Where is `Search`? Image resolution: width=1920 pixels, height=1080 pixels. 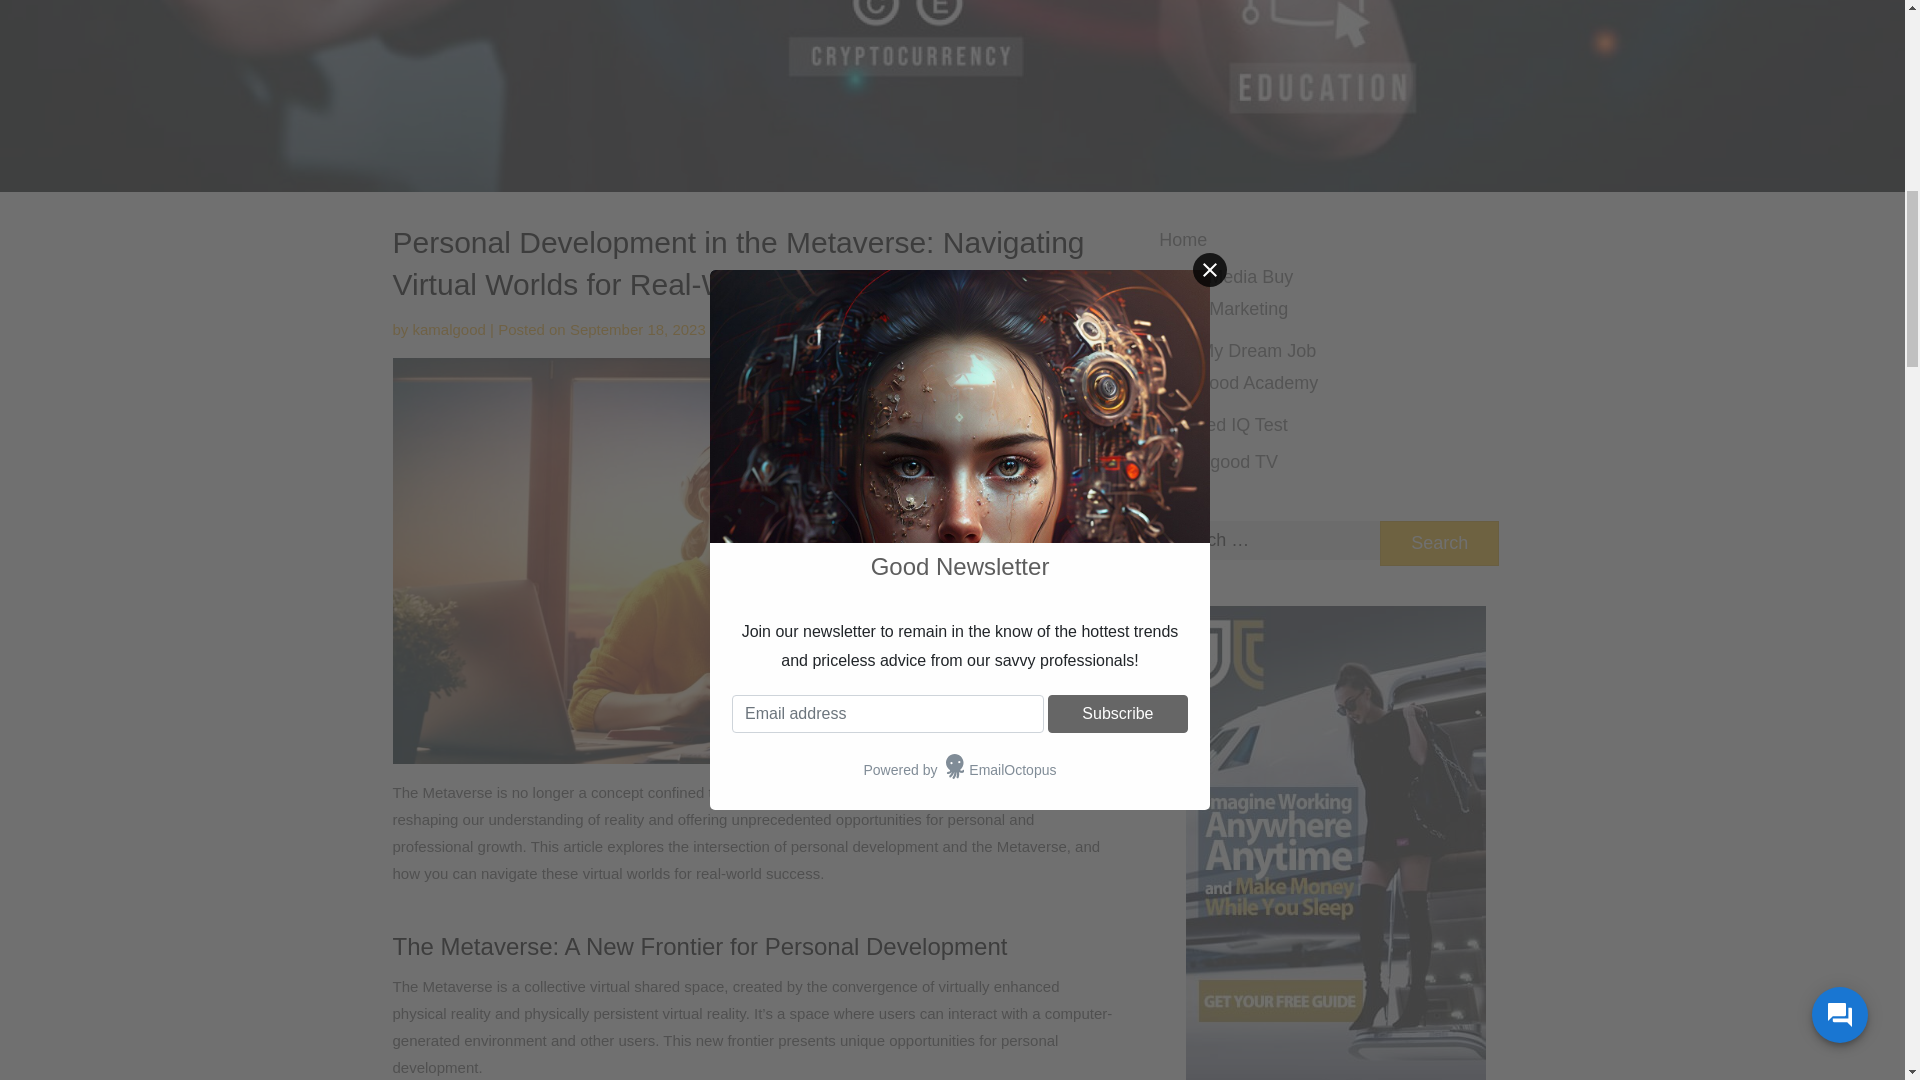
Search is located at coordinates (1440, 542).